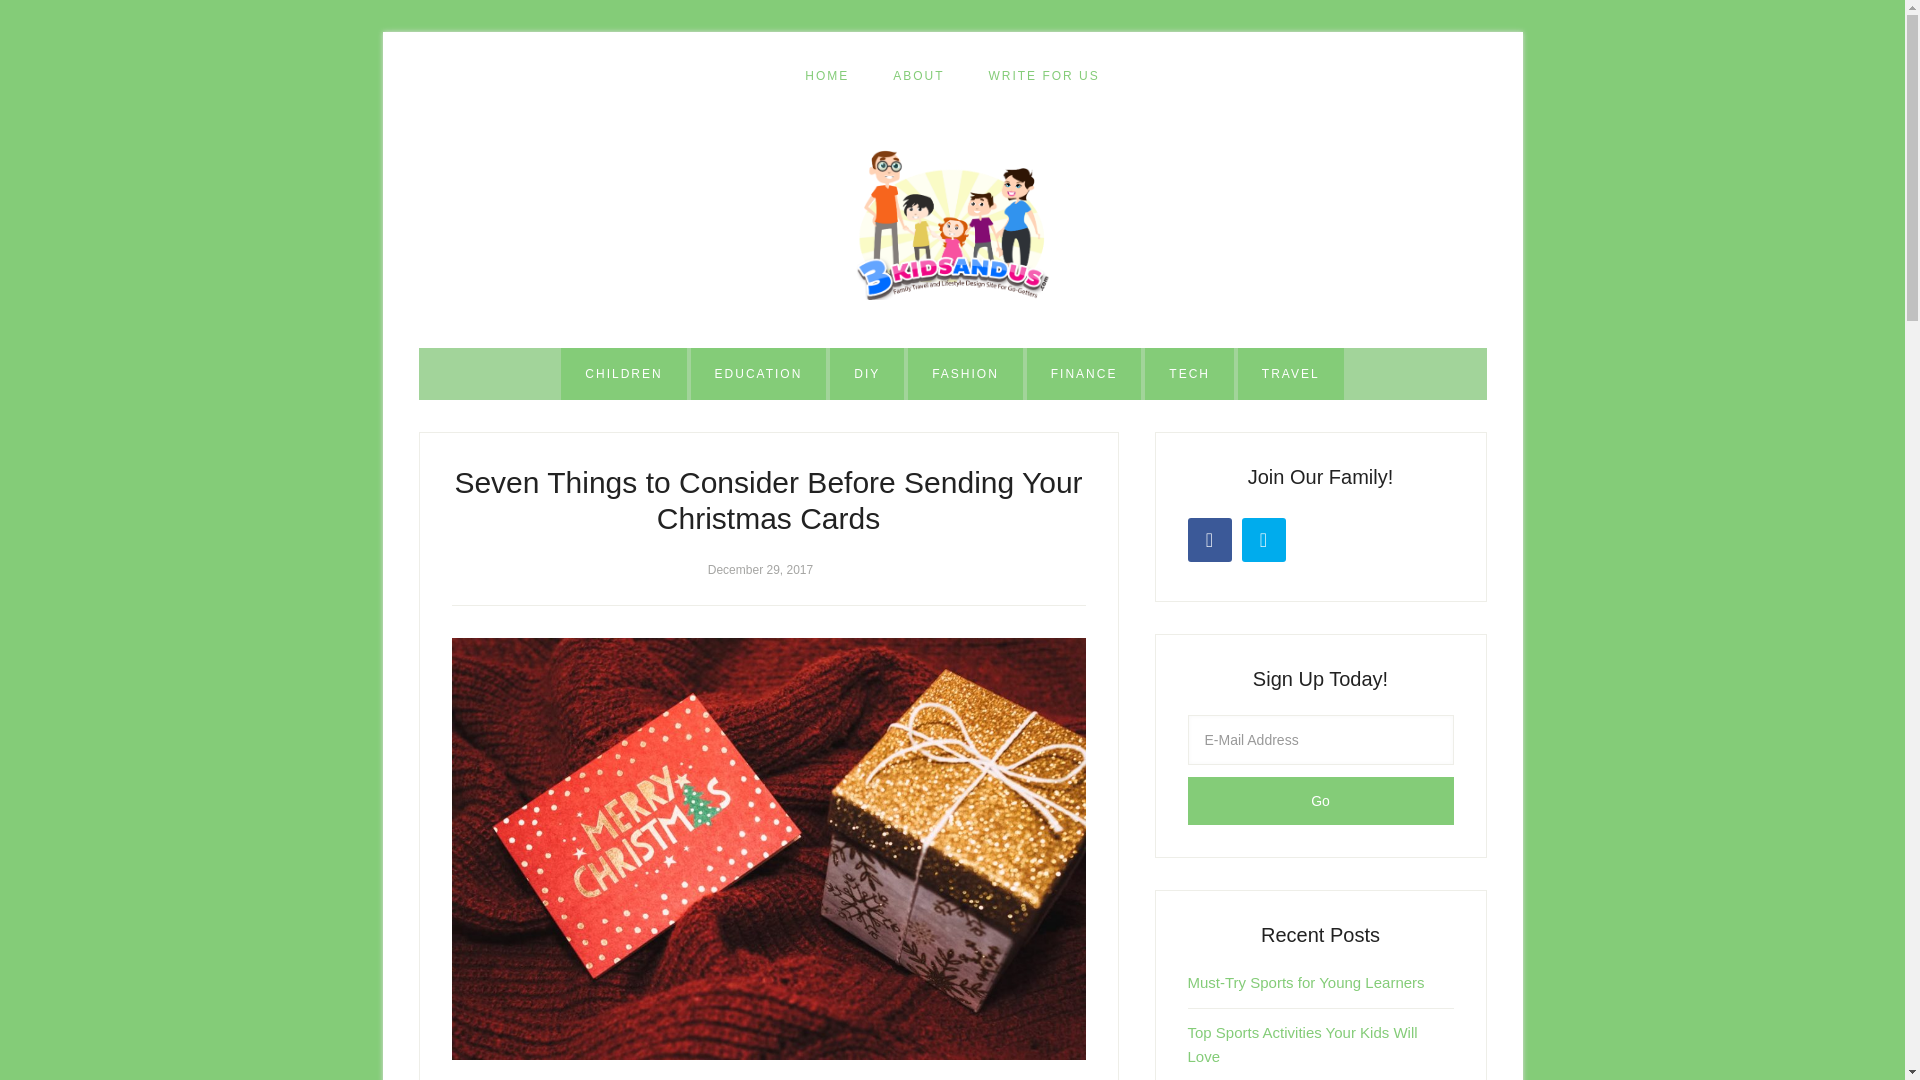 The image size is (1920, 1080). I want to click on 3 Kids and Us, so click(952, 225).